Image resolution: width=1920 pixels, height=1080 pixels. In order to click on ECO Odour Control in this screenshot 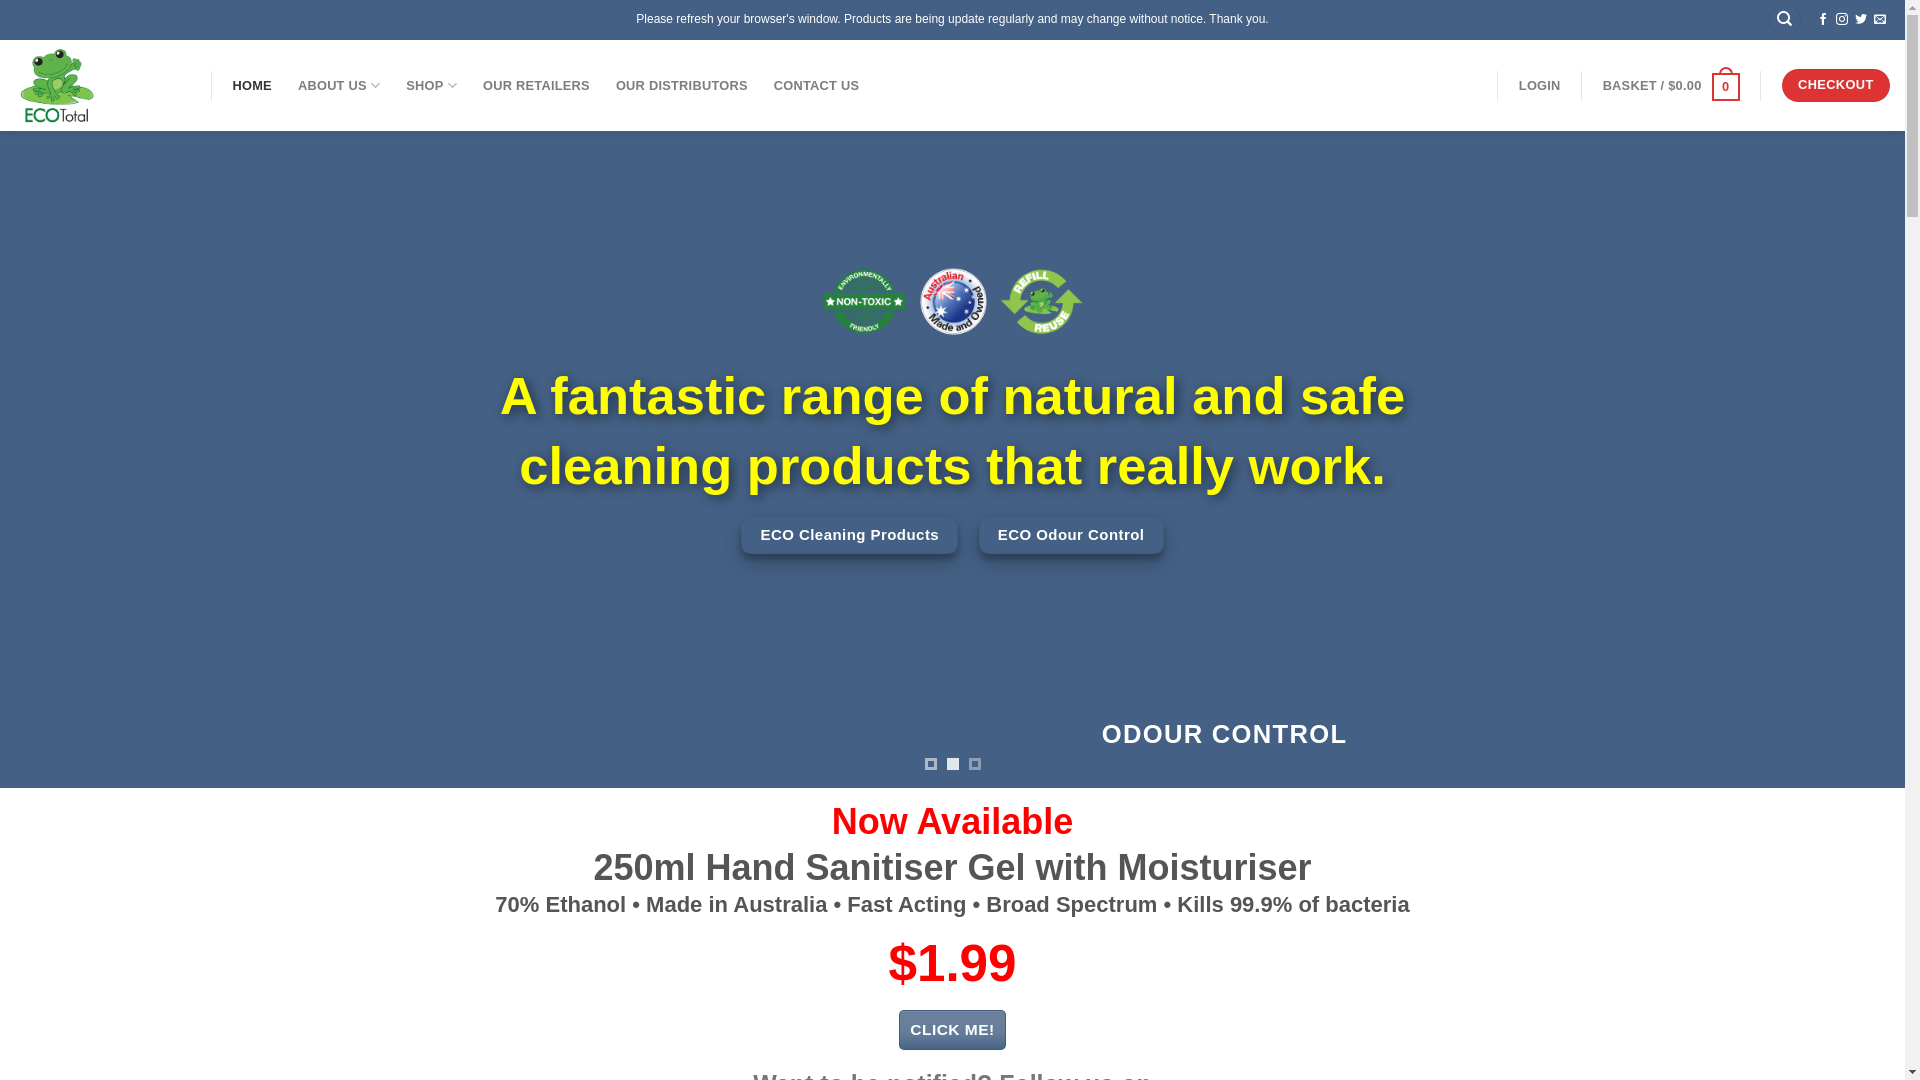, I will do `click(1072, 535)`.